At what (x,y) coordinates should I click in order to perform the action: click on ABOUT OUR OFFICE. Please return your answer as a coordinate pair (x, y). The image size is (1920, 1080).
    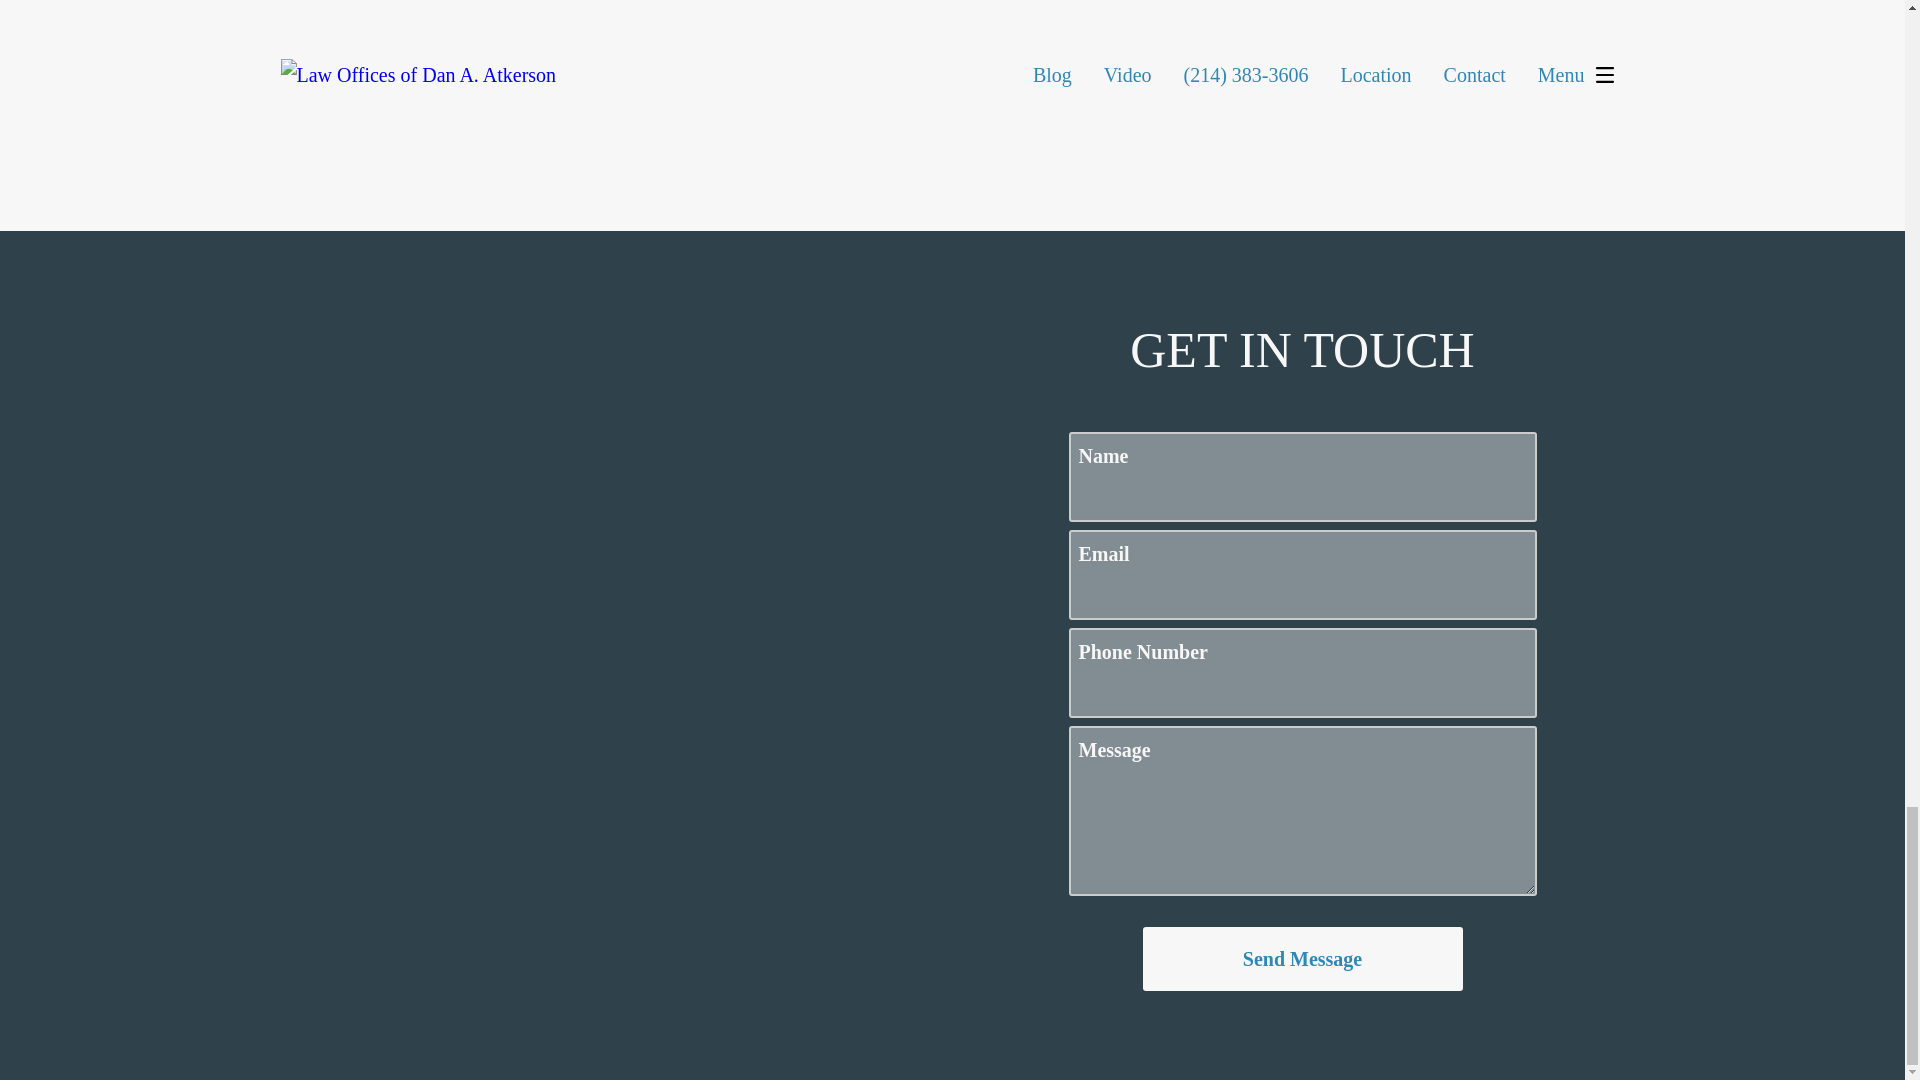
    Looking at the image, I should click on (476, 370).